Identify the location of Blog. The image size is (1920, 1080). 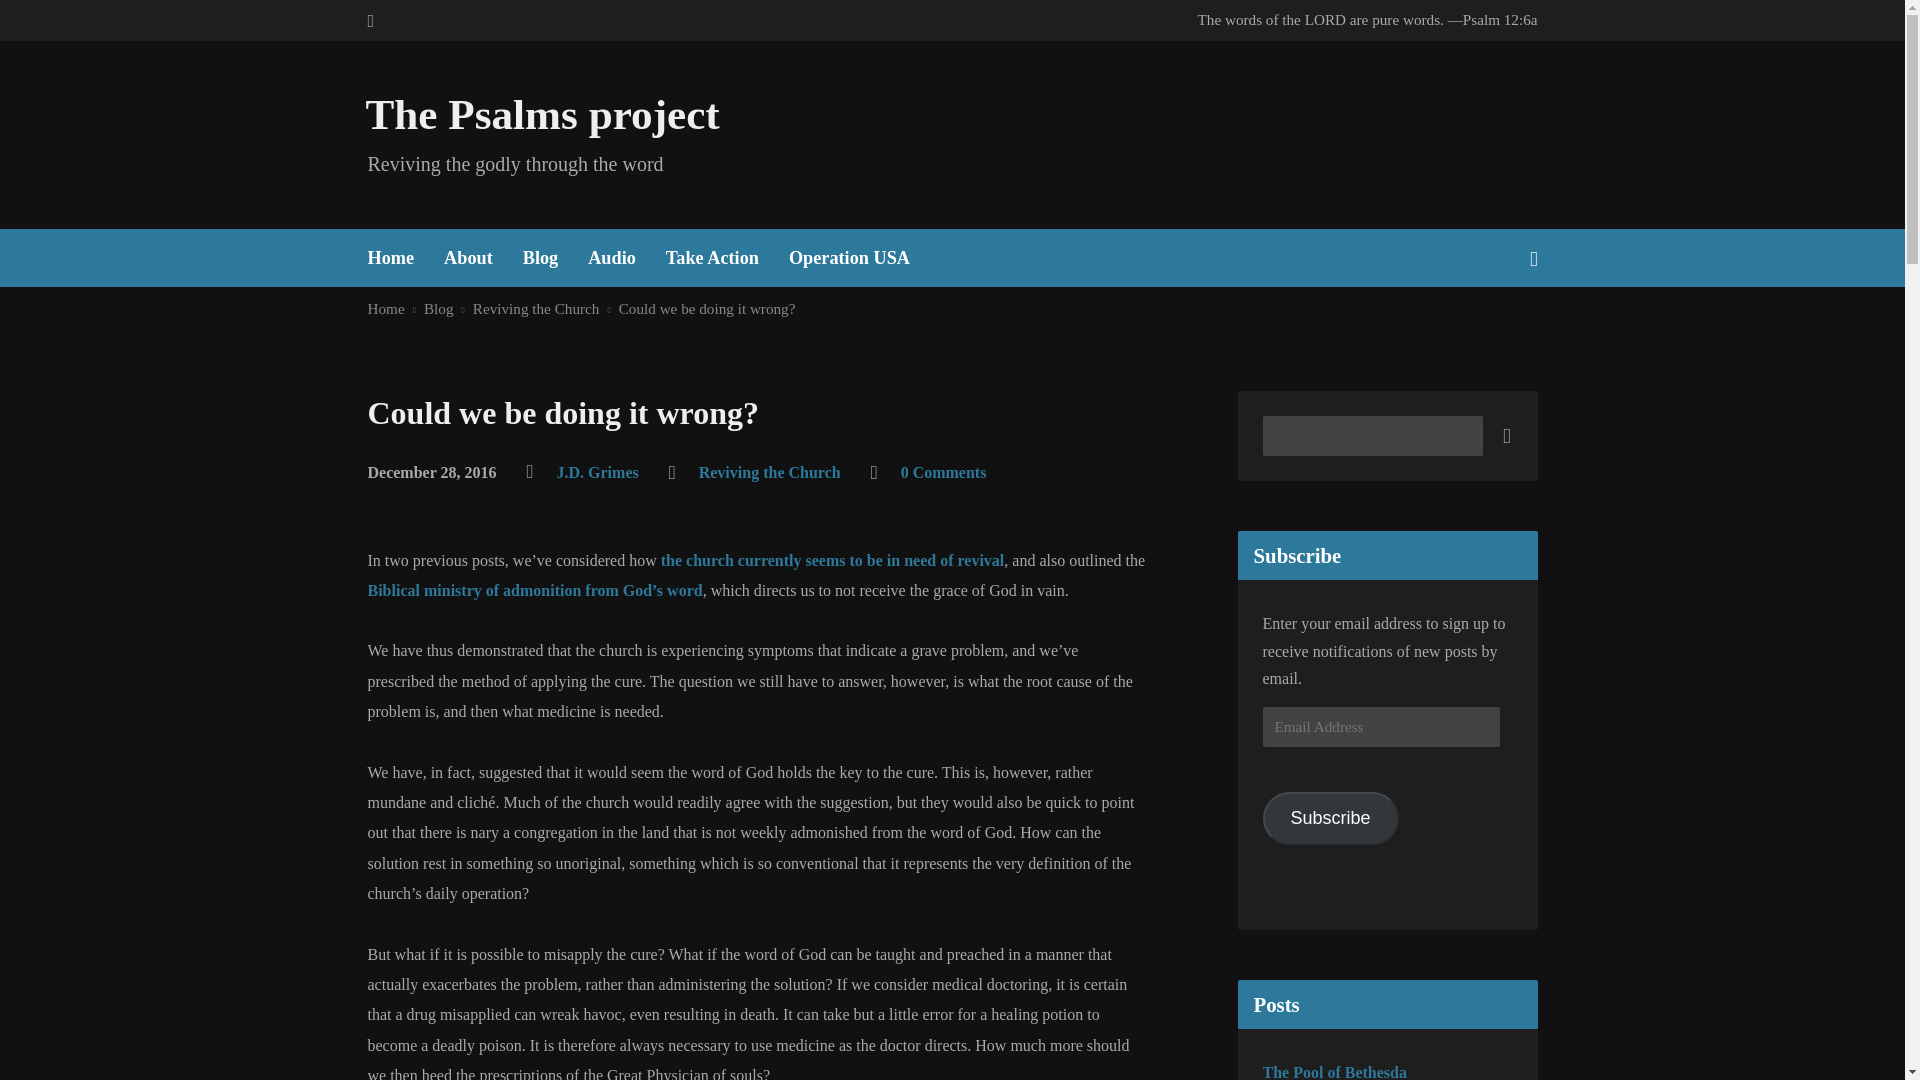
(438, 308).